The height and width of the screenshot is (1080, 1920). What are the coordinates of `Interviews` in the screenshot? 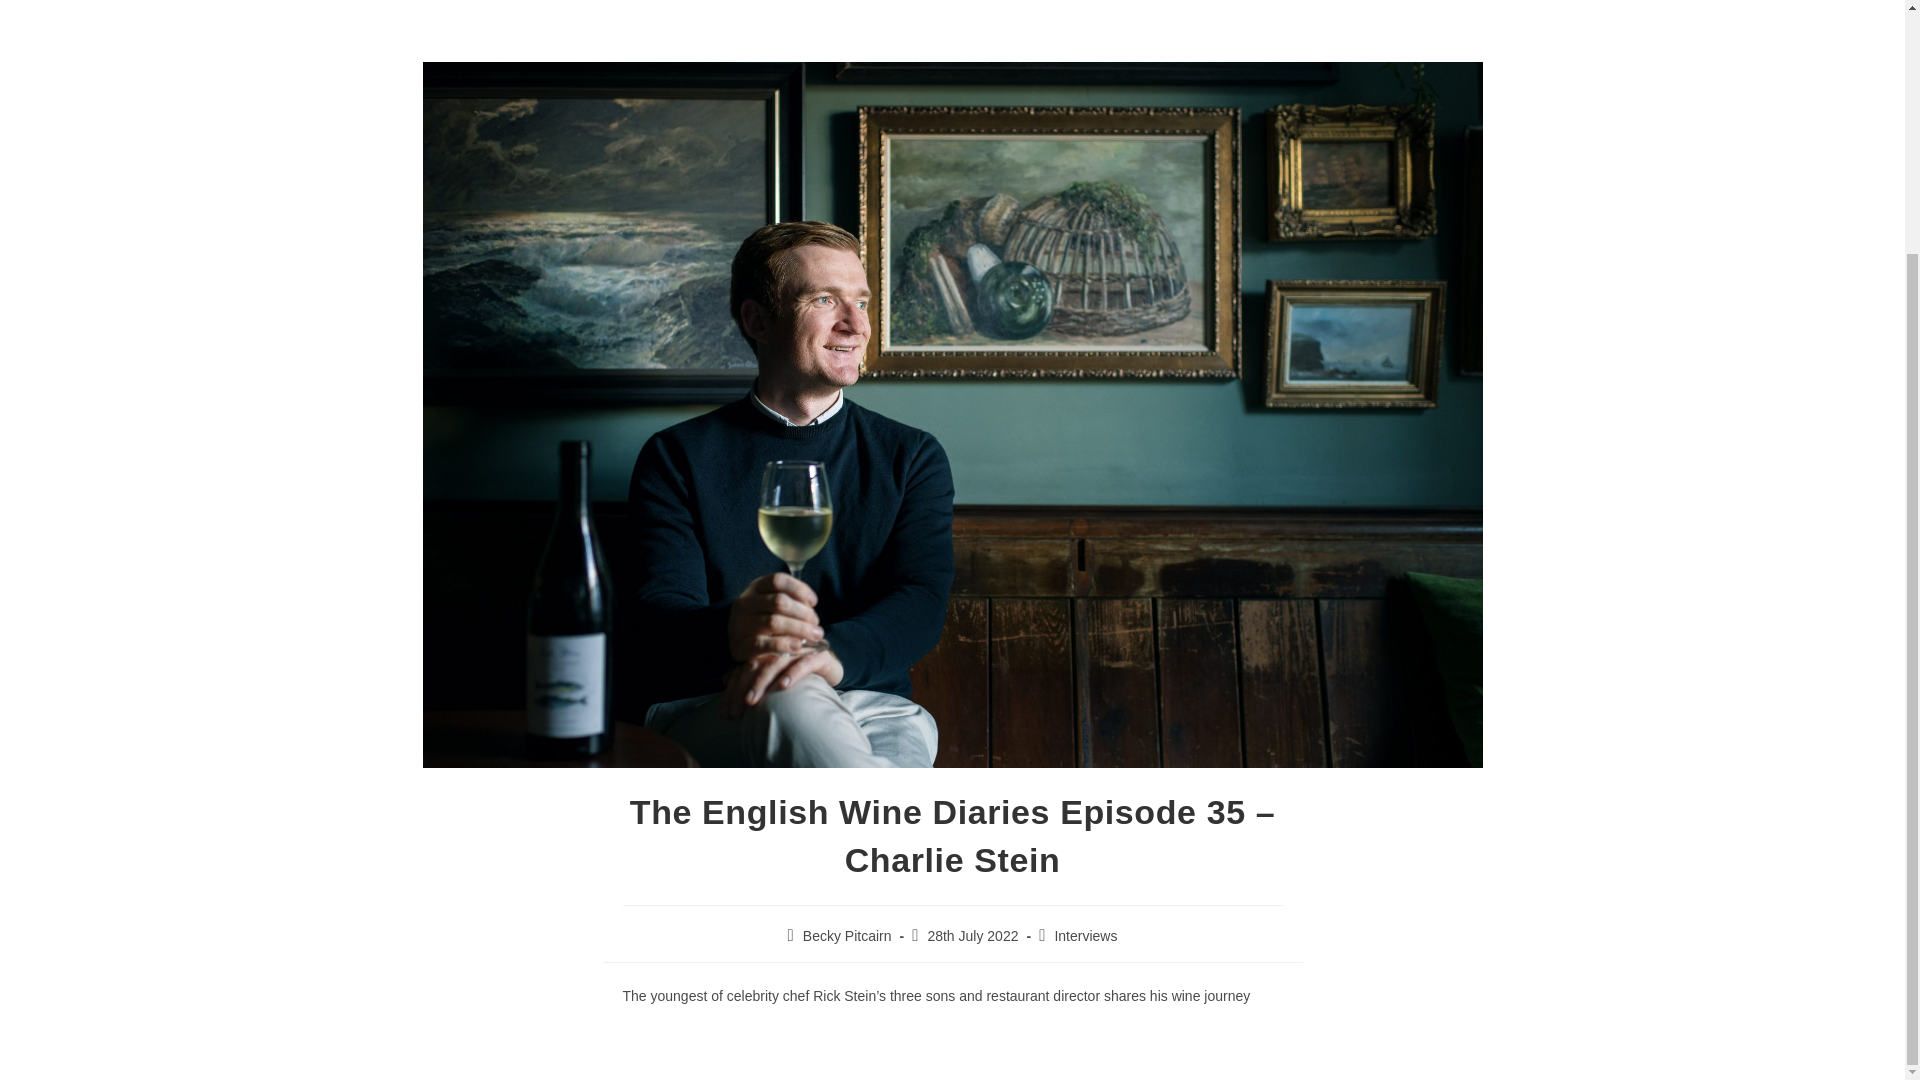 It's located at (1086, 935).